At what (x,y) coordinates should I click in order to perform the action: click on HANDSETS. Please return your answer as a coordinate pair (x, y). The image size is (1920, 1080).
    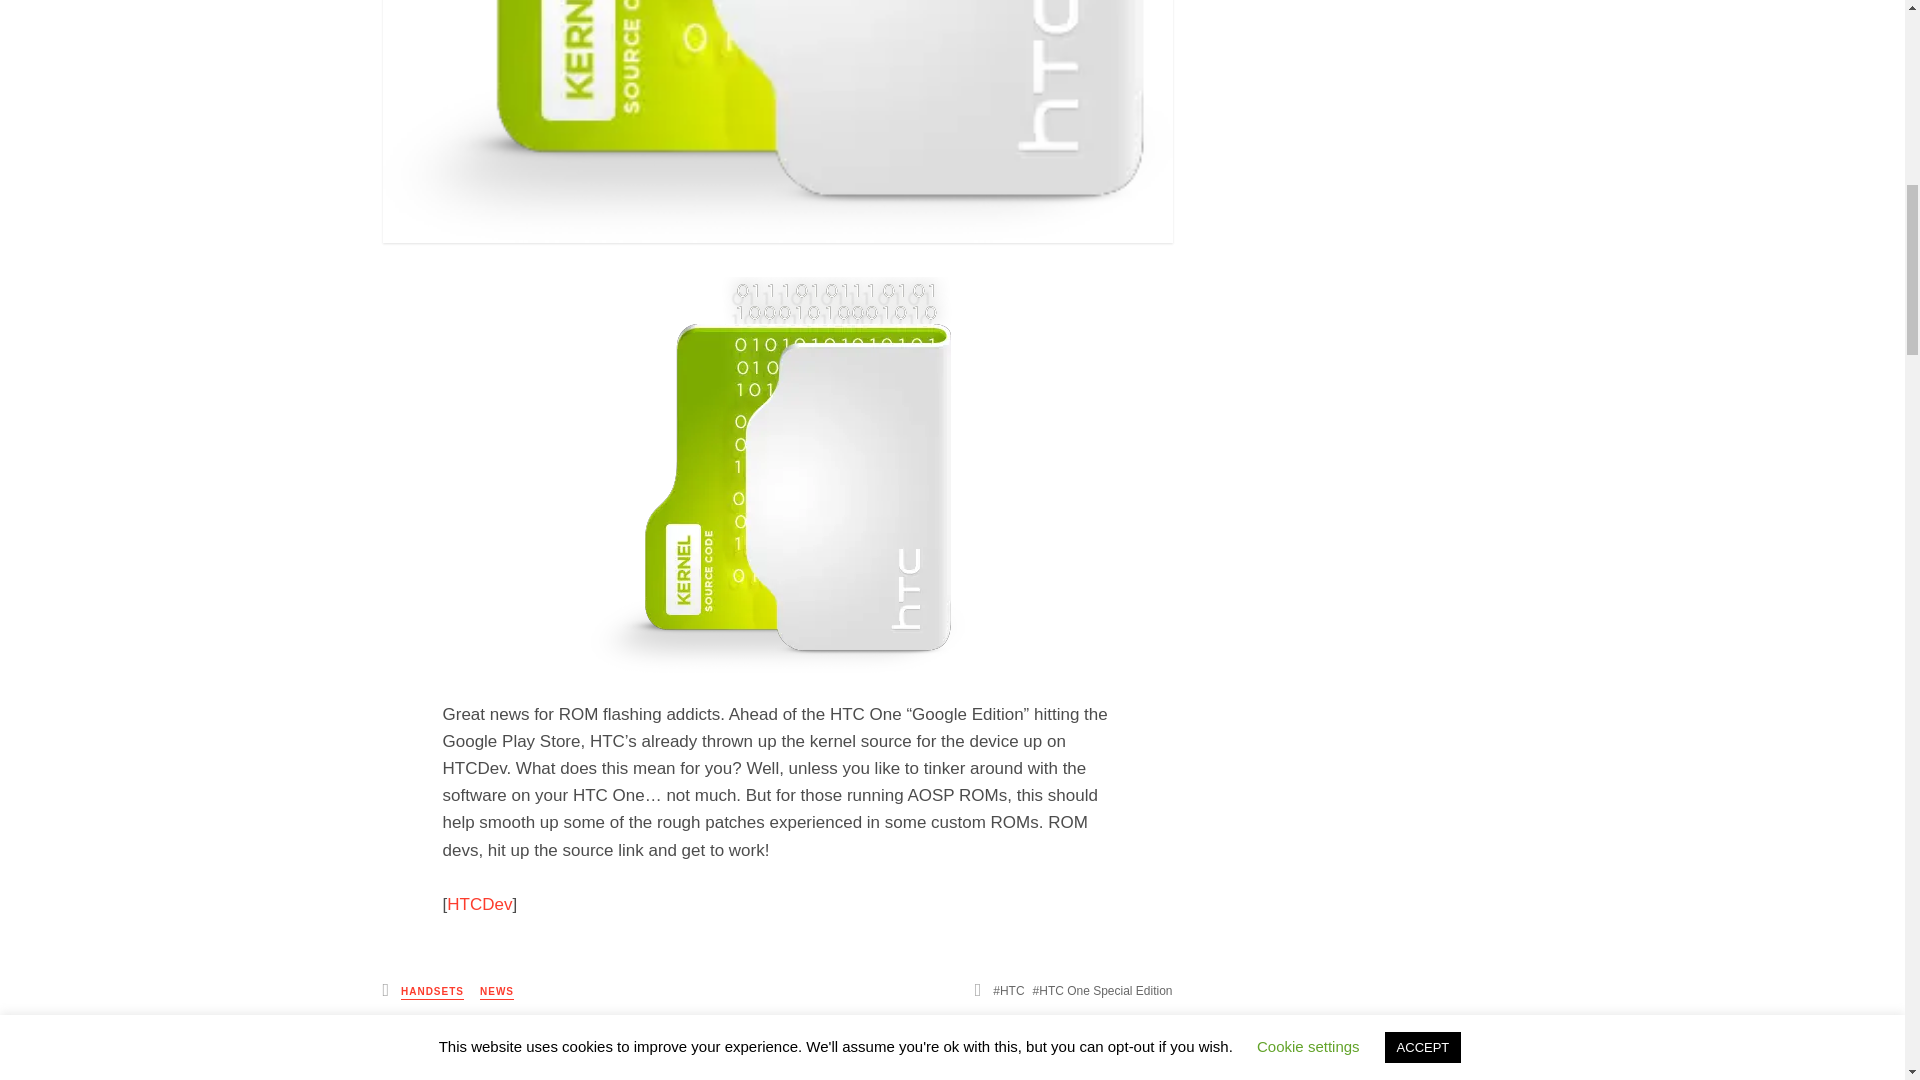
    Looking at the image, I should click on (432, 992).